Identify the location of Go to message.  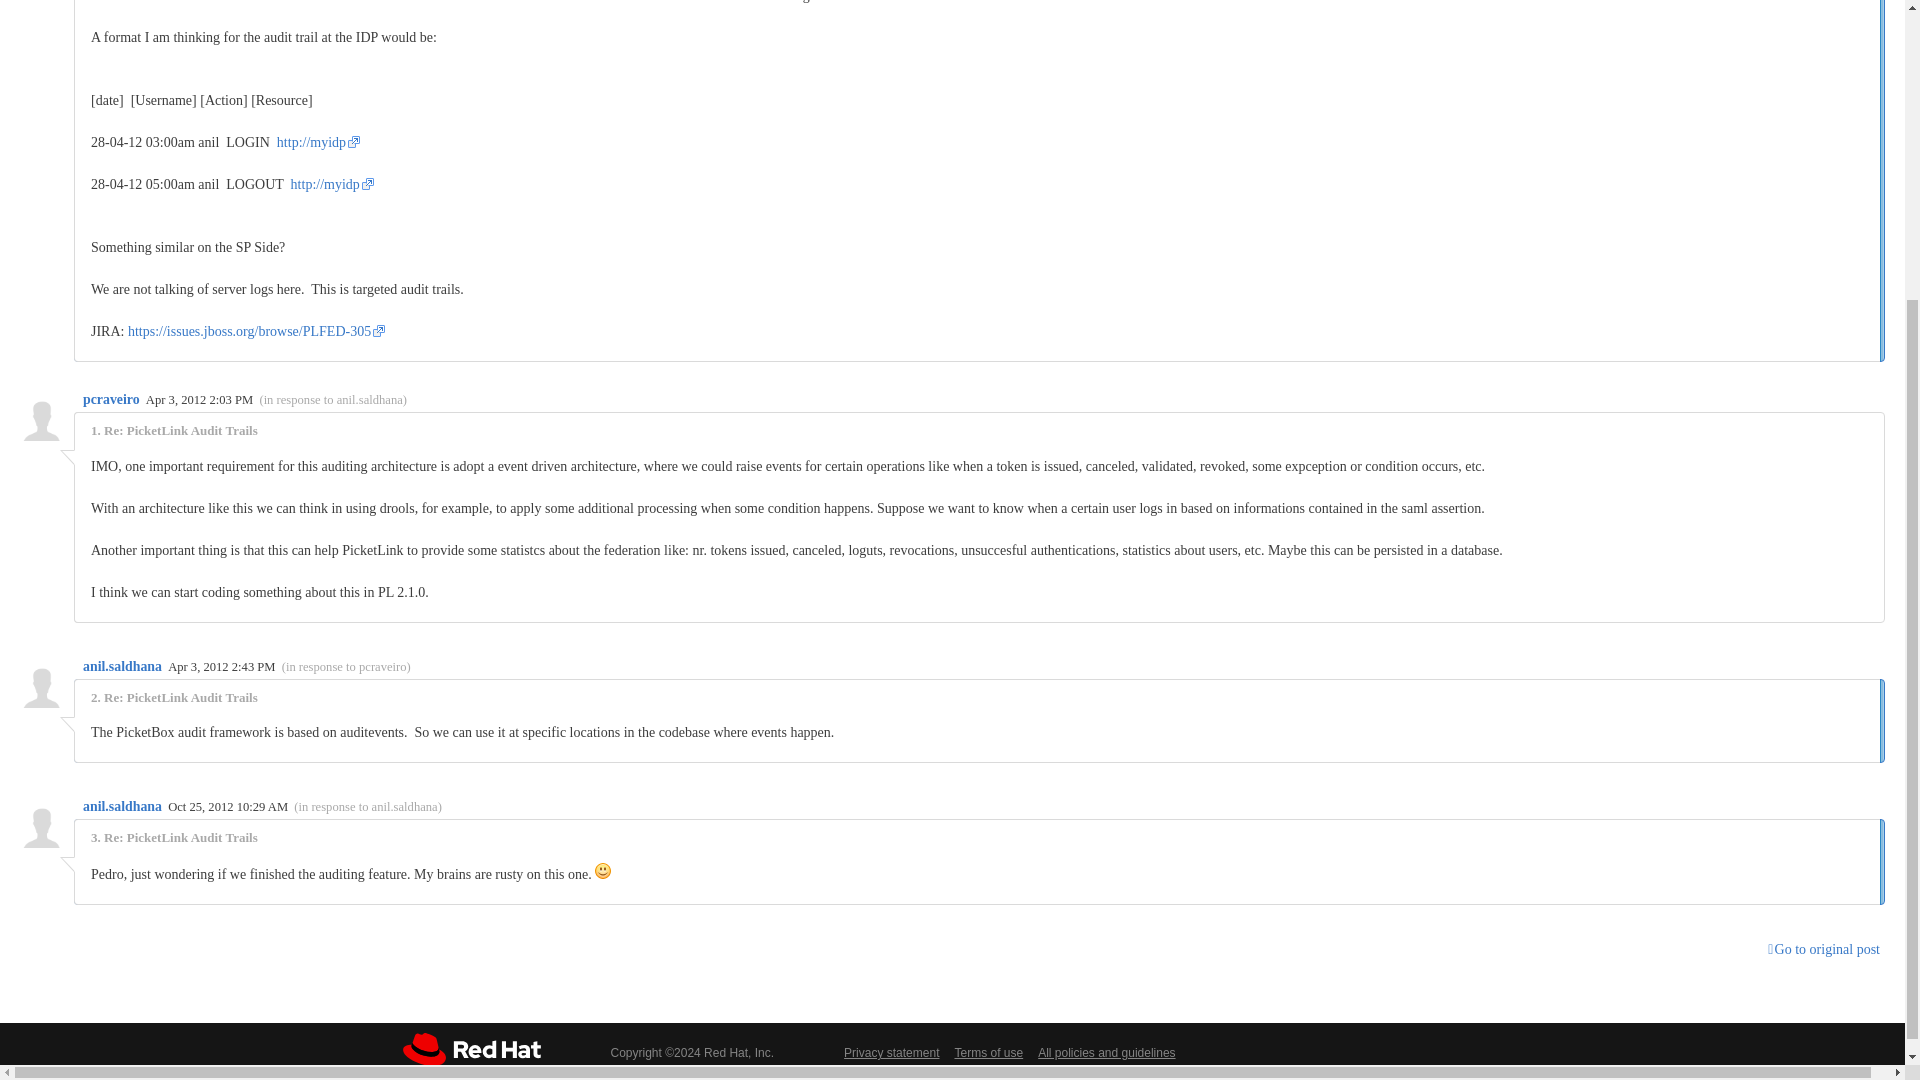
(334, 400).